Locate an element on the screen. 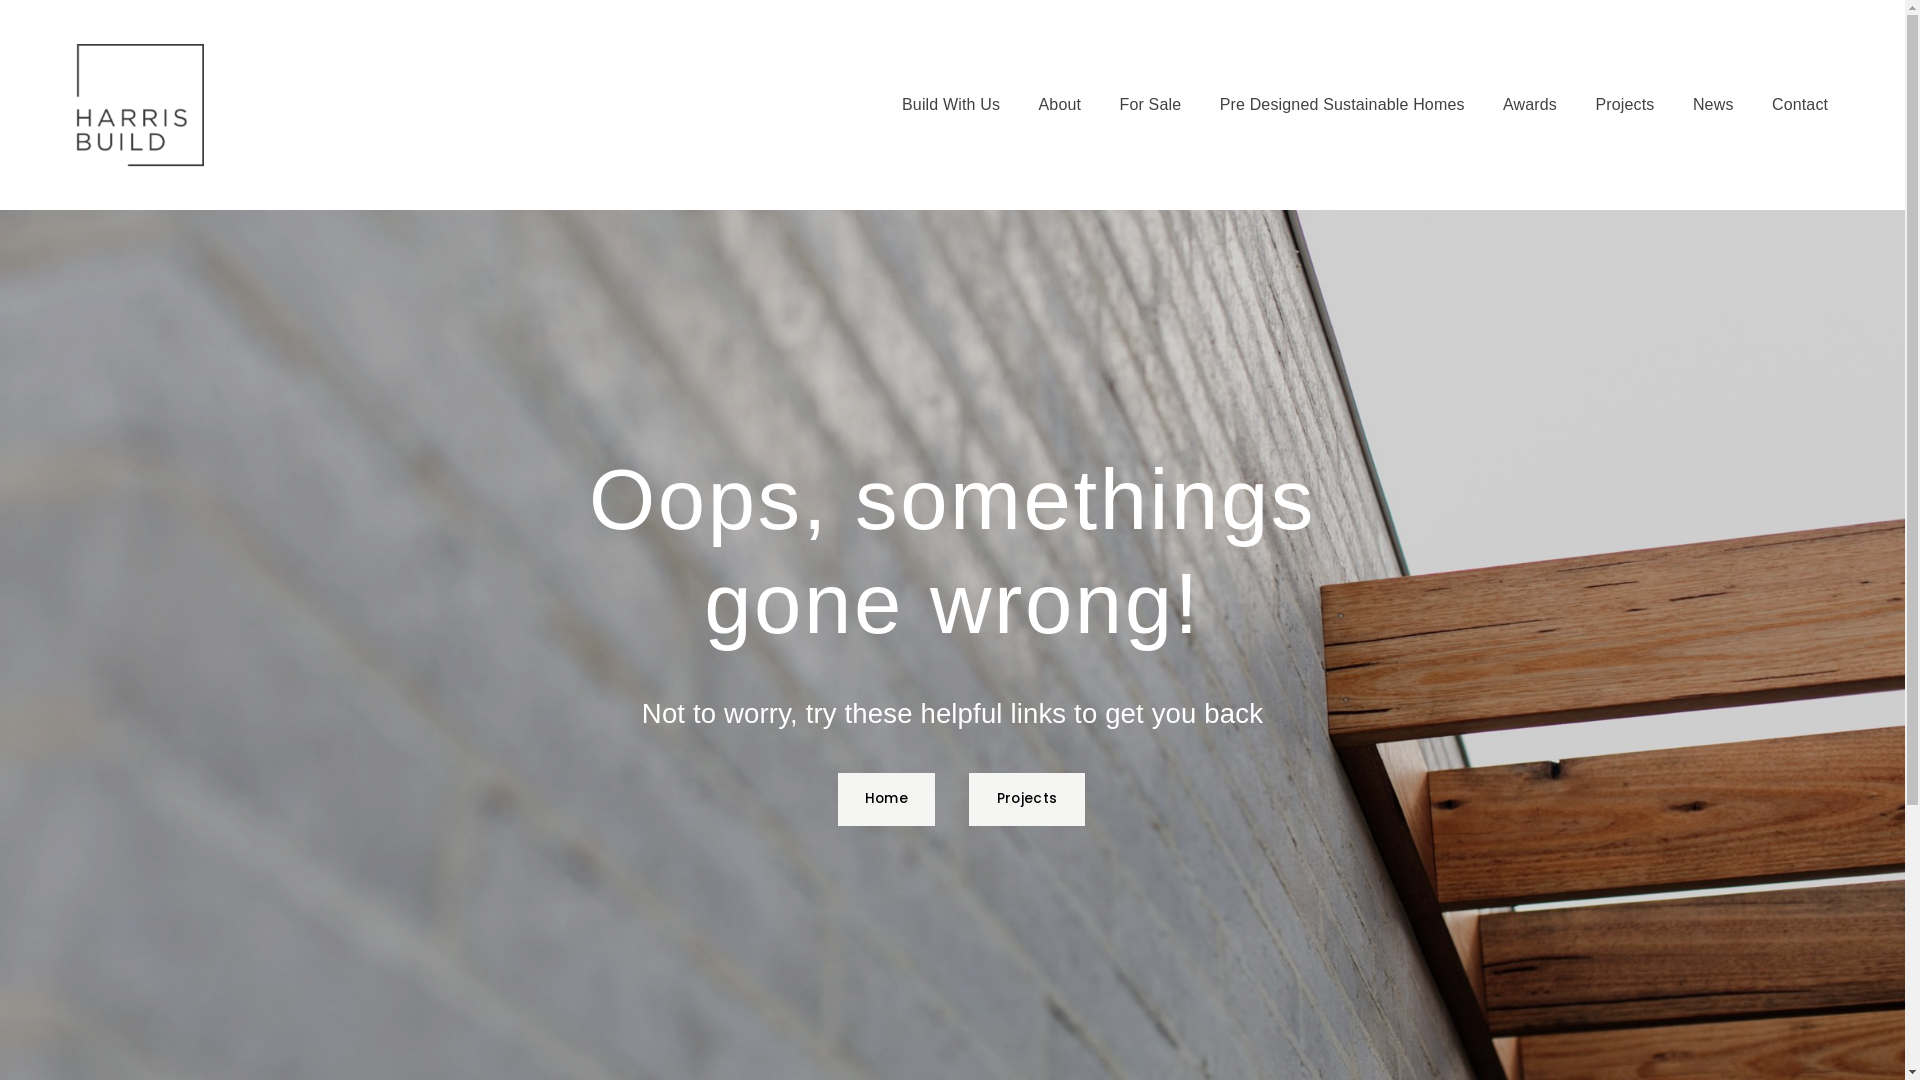 This screenshot has width=1920, height=1080. Projects is located at coordinates (1624, 105).